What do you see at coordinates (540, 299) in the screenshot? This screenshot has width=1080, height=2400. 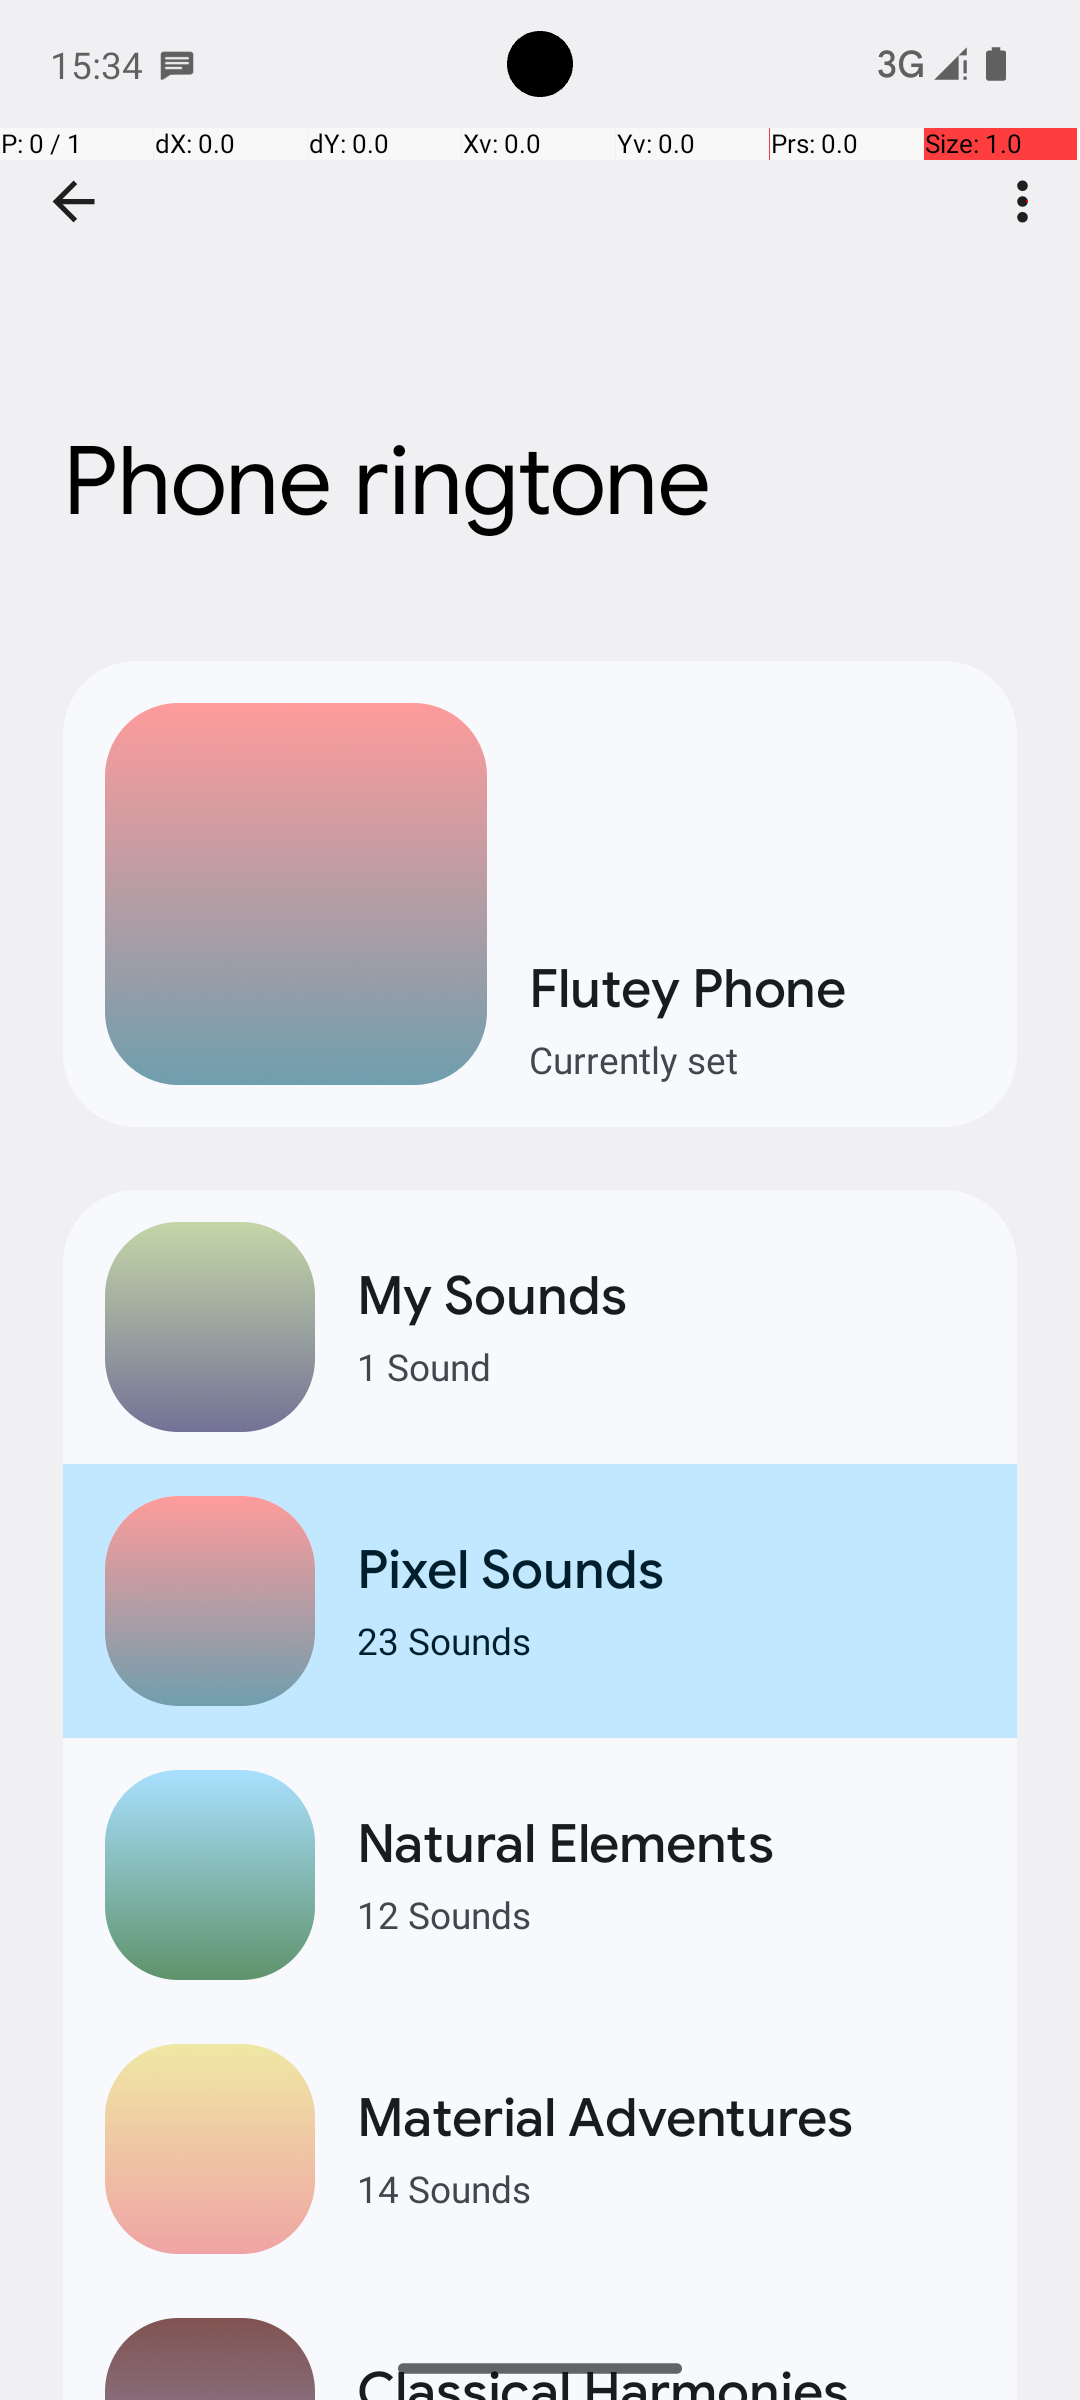 I see `Phone ringtone` at bounding box center [540, 299].